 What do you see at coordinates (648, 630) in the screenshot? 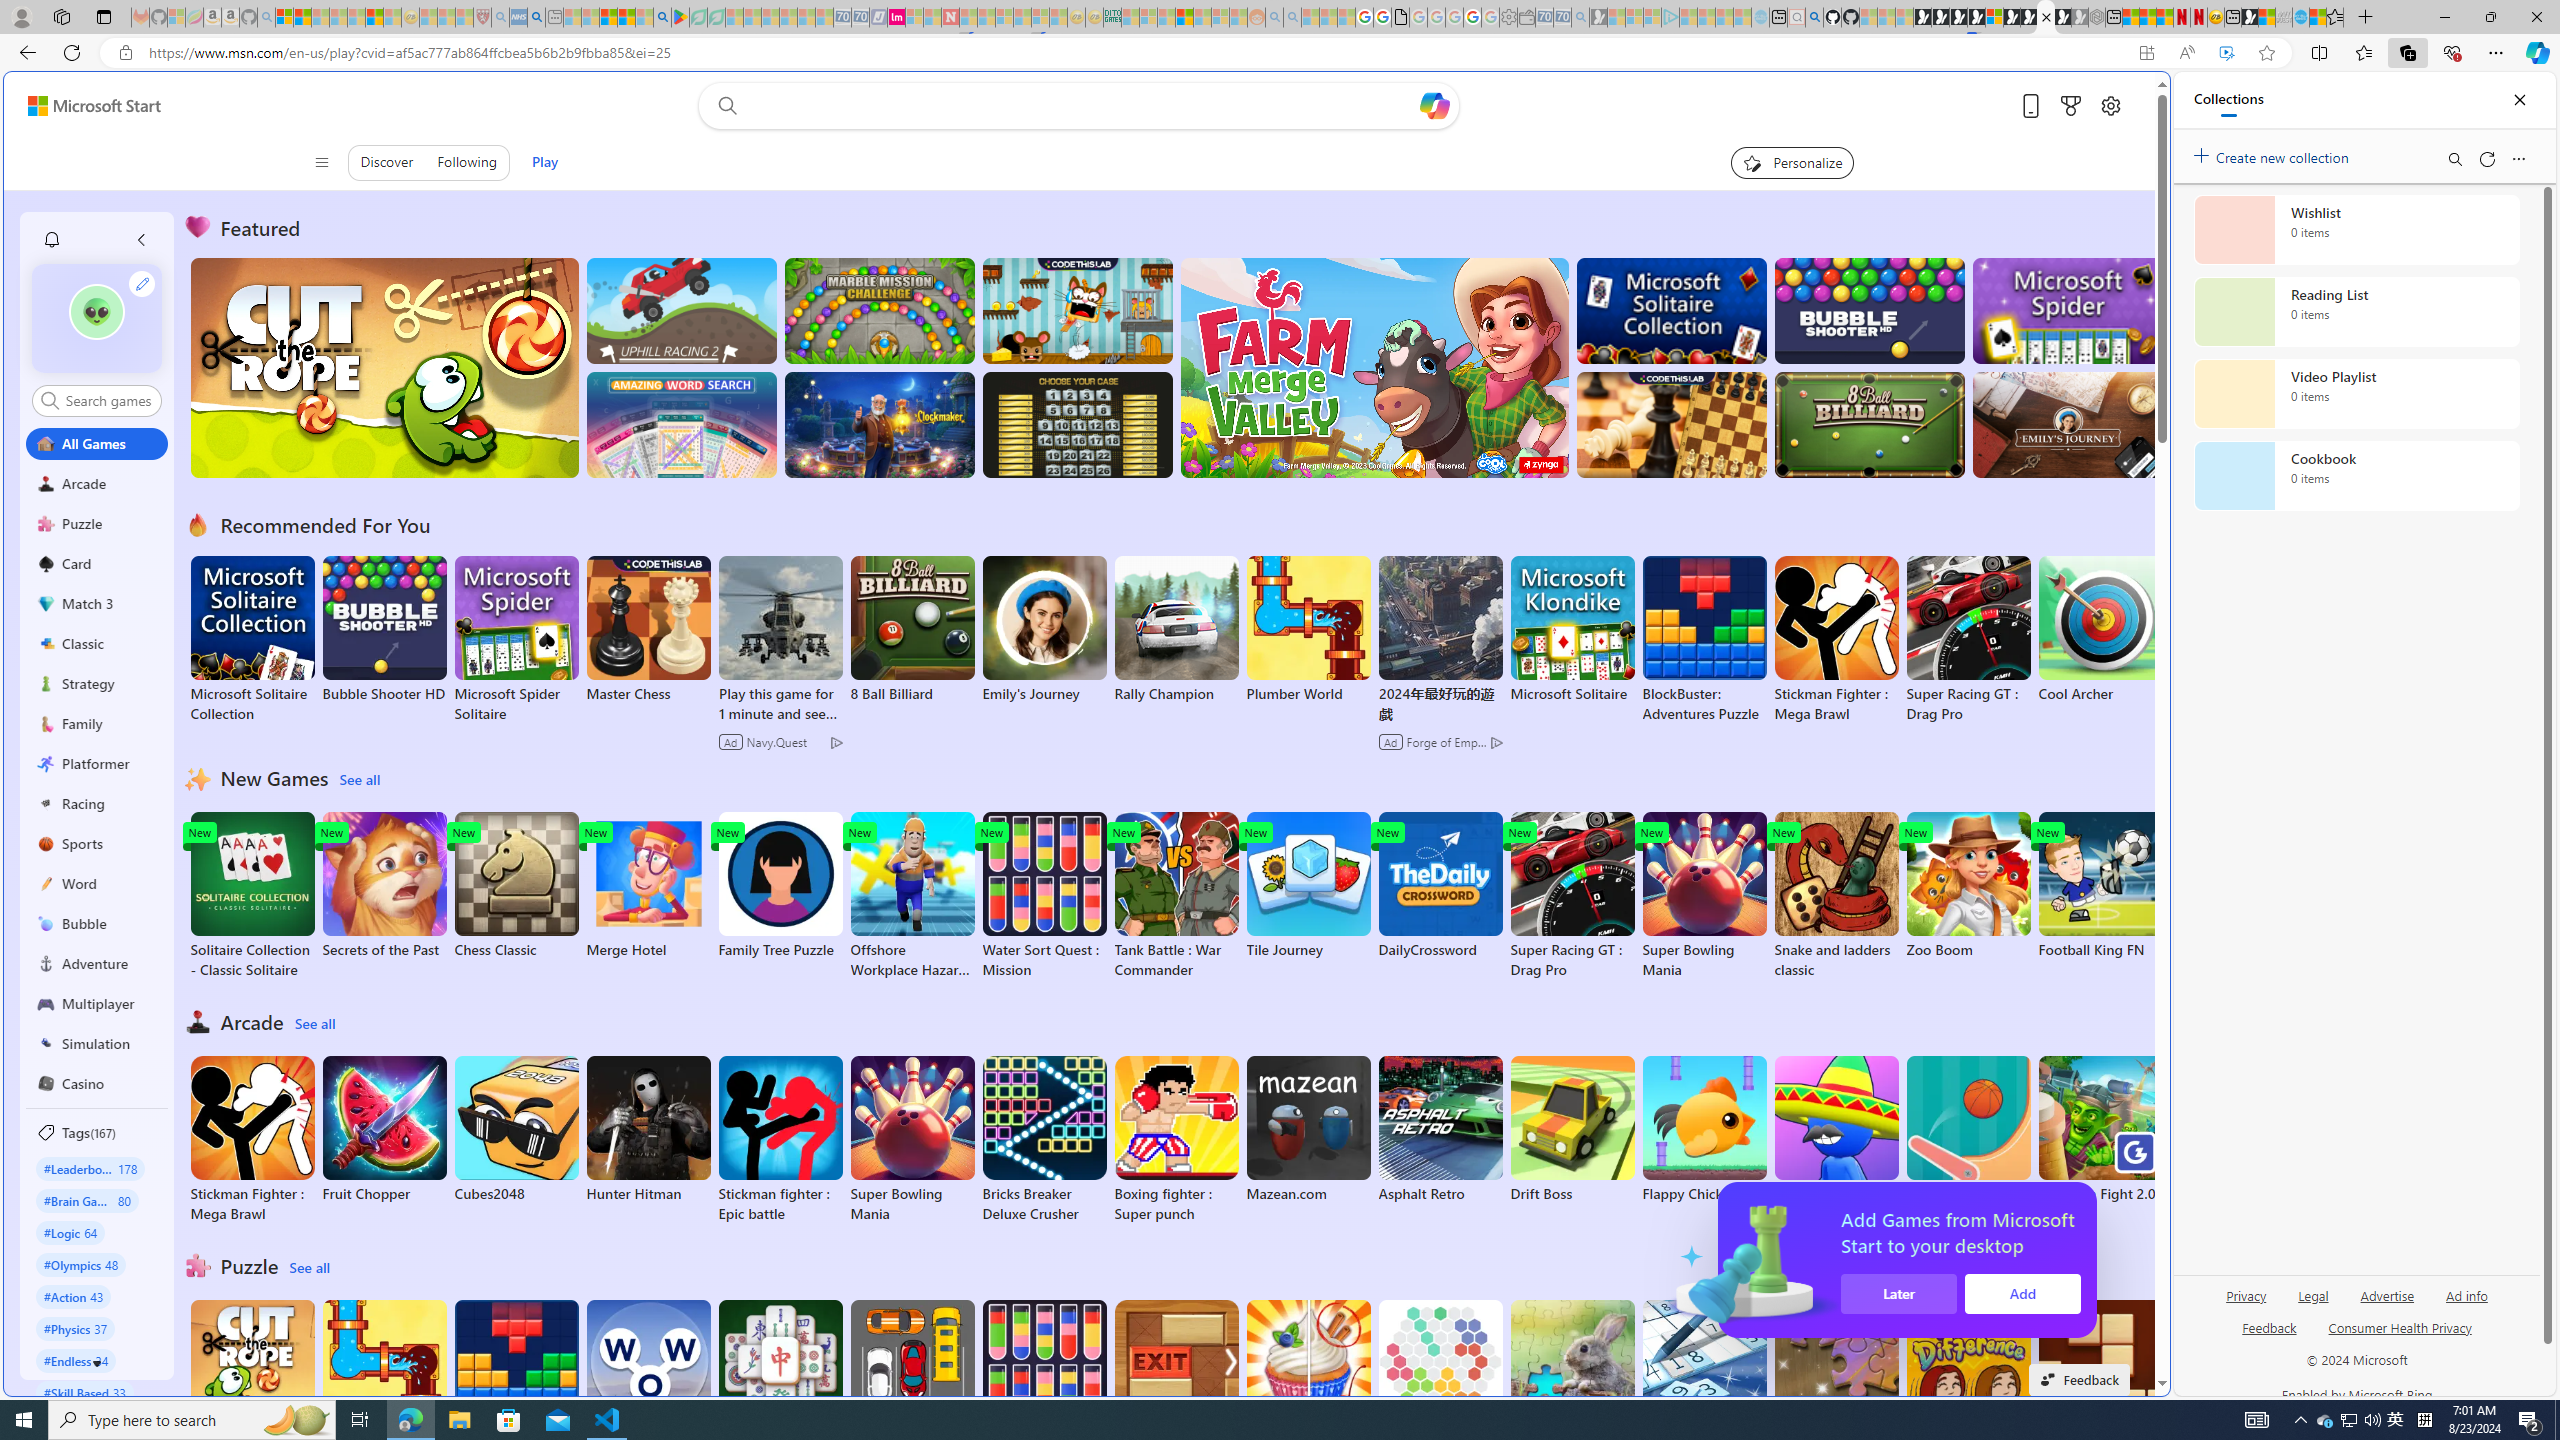
I see `Master Chess` at bounding box center [648, 630].